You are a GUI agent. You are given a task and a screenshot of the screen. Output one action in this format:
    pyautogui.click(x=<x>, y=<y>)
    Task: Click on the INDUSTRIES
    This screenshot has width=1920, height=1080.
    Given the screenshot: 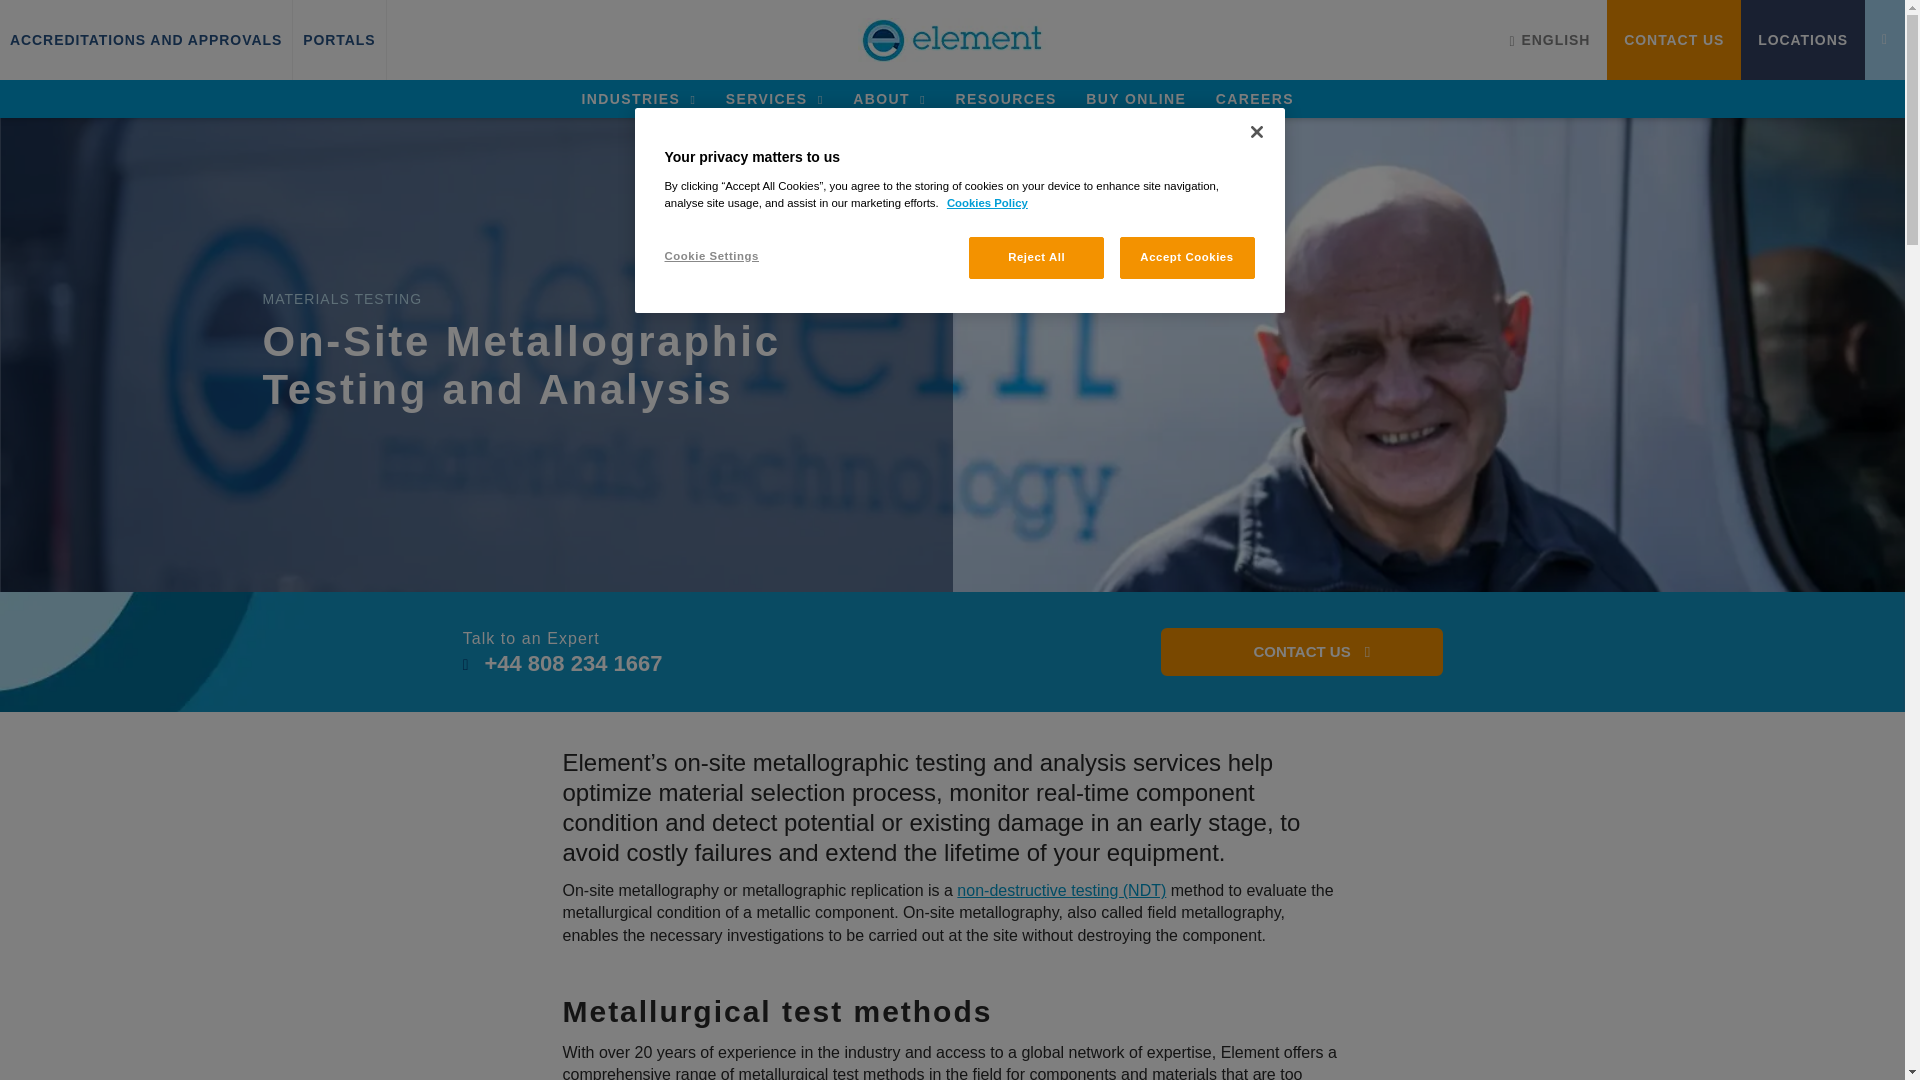 What is the action you would take?
    pyautogui.click(x=638, y=98)
    